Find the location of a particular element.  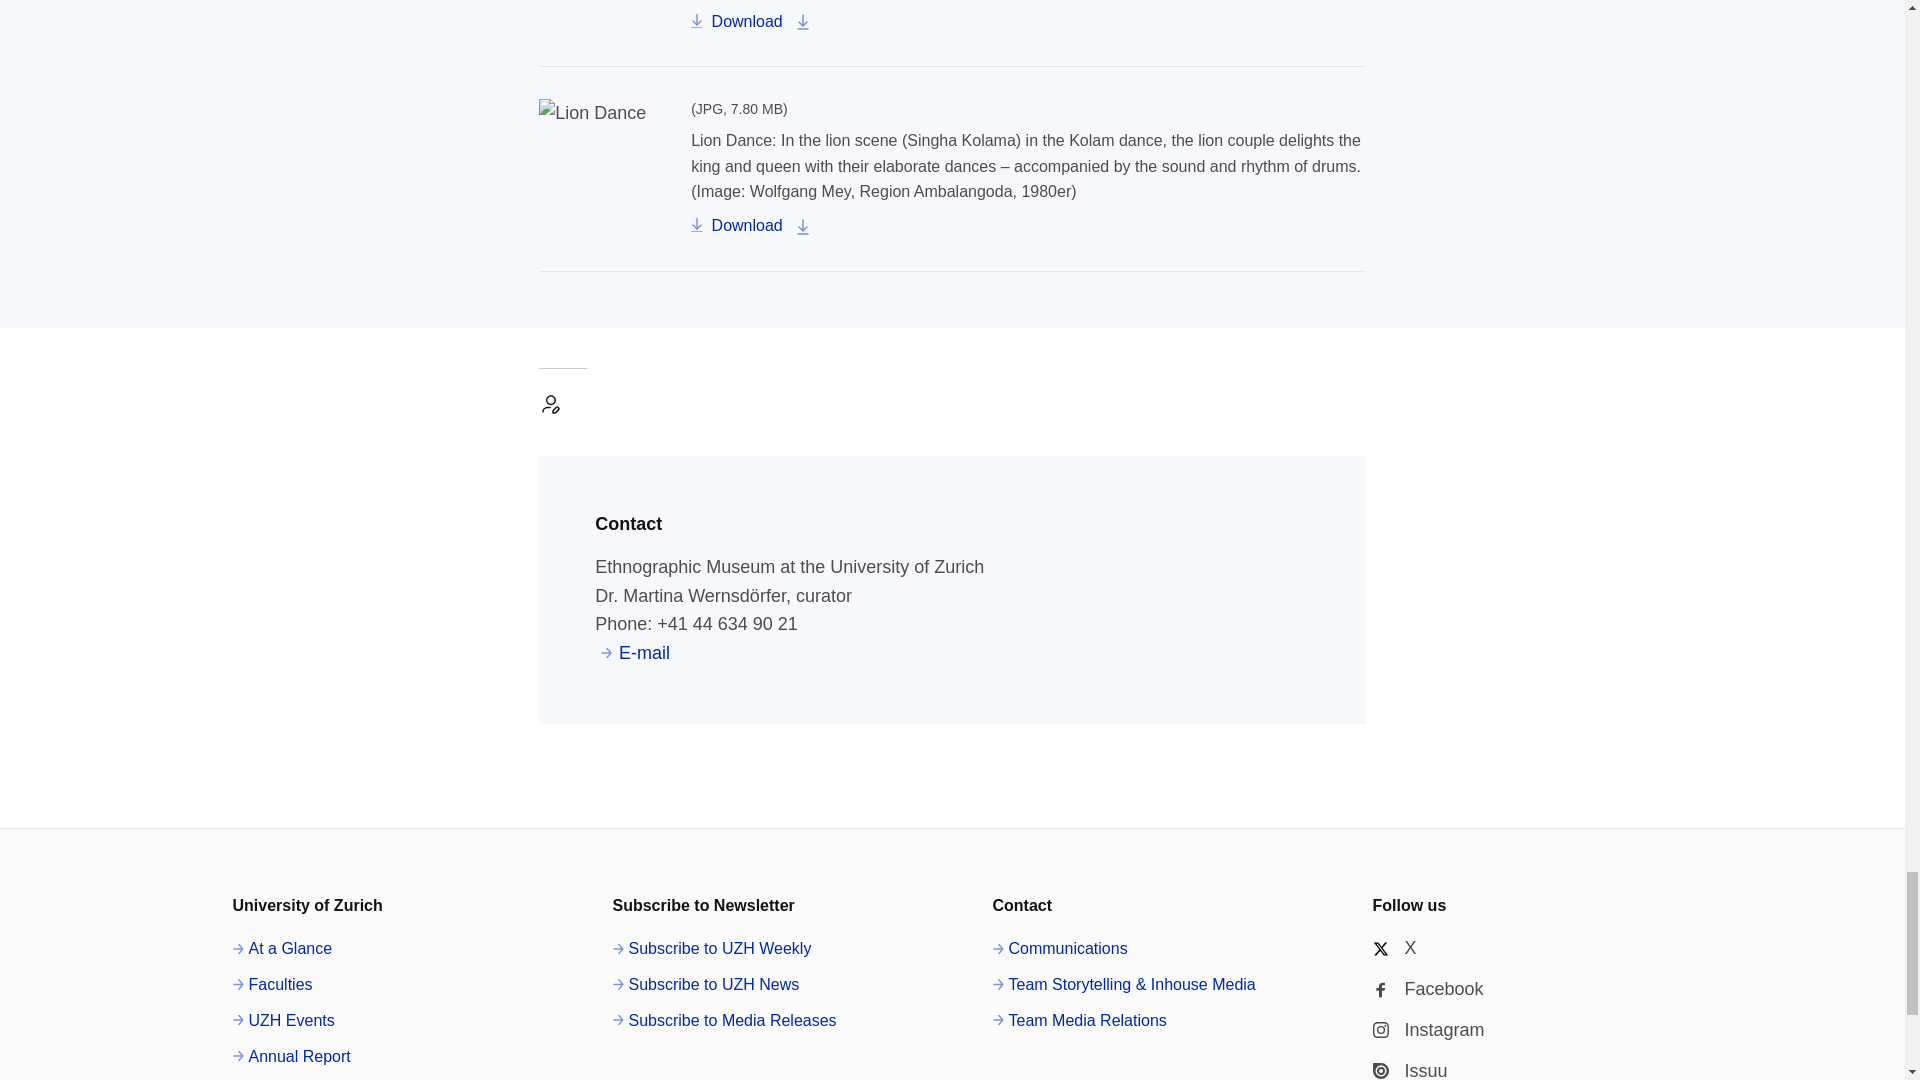

Subscribe to Media Releases is located at coordinates (724, 1020).